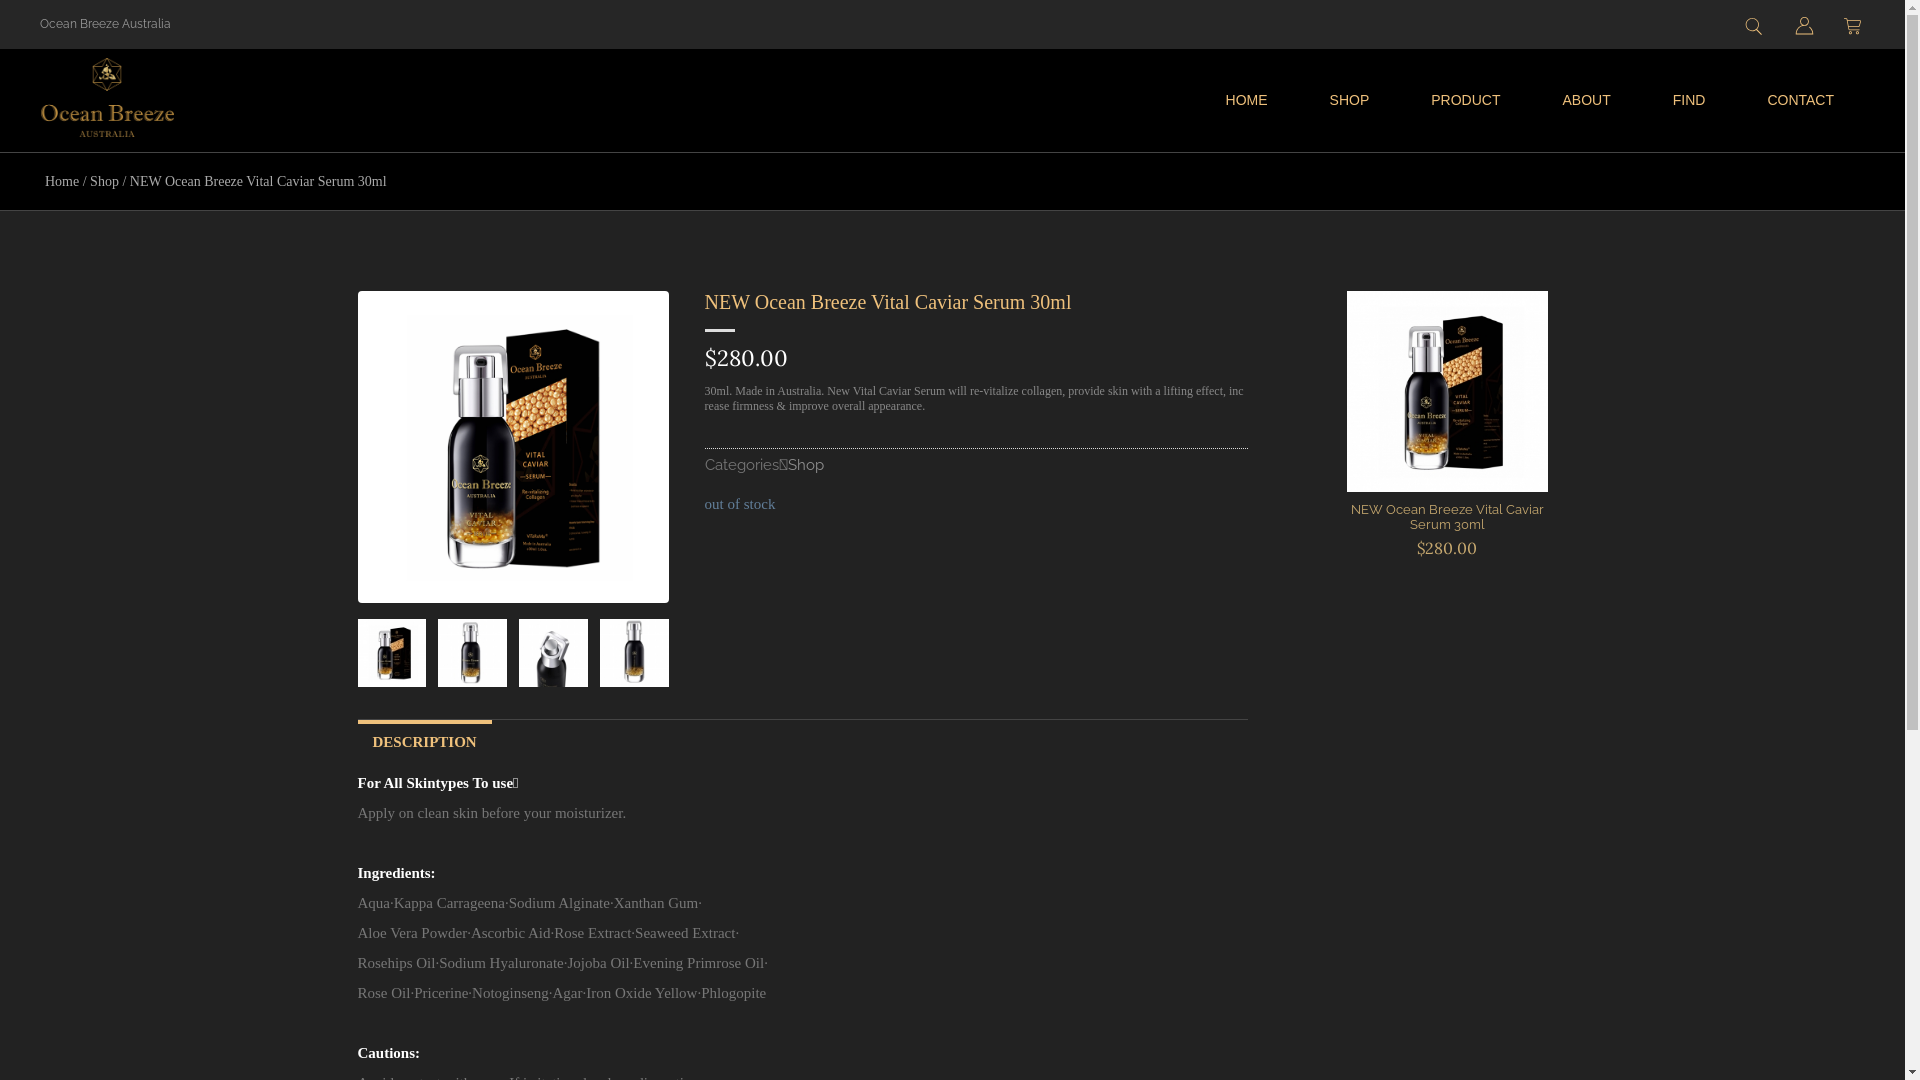 Image resolution: width=1920 pixels, height=1080 pixels. I want to click on FIND, so click(1690, 100).